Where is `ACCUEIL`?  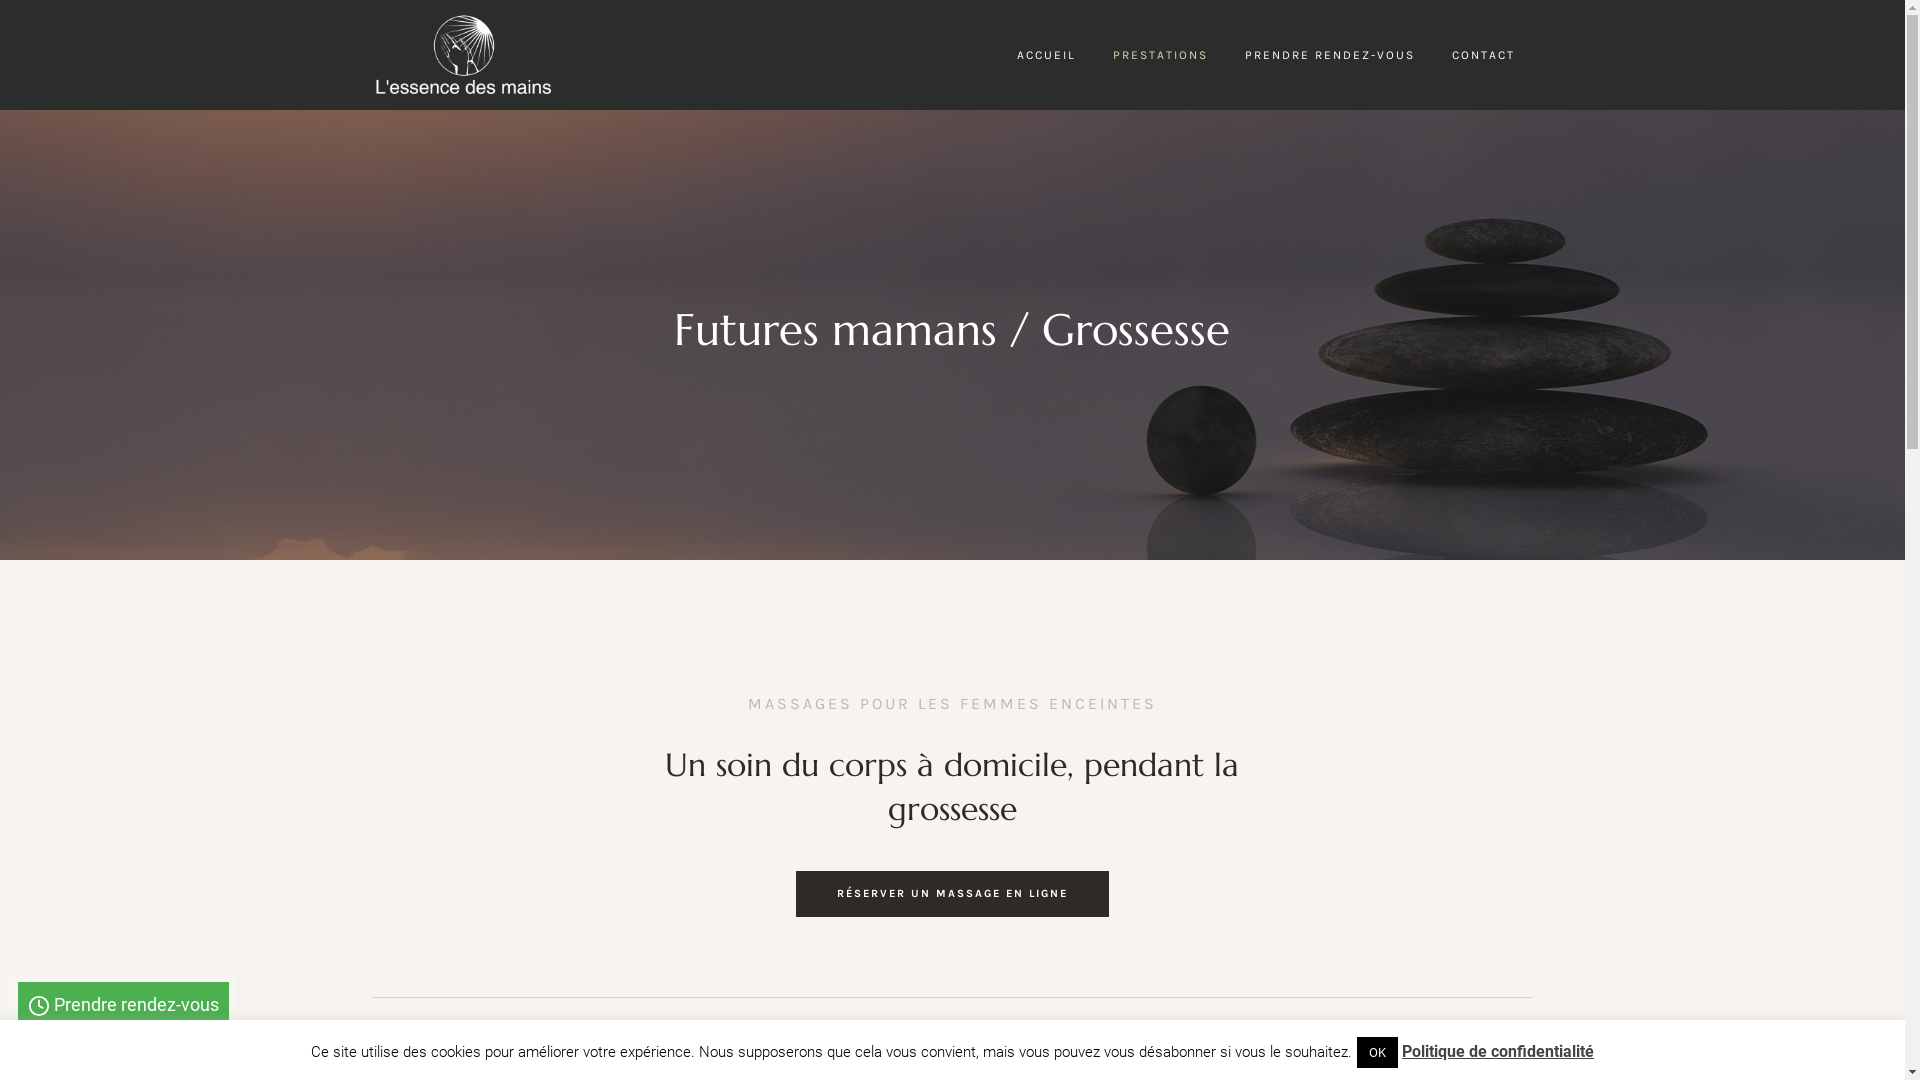
ACCUEIL is located at coordinates (1046, 55).